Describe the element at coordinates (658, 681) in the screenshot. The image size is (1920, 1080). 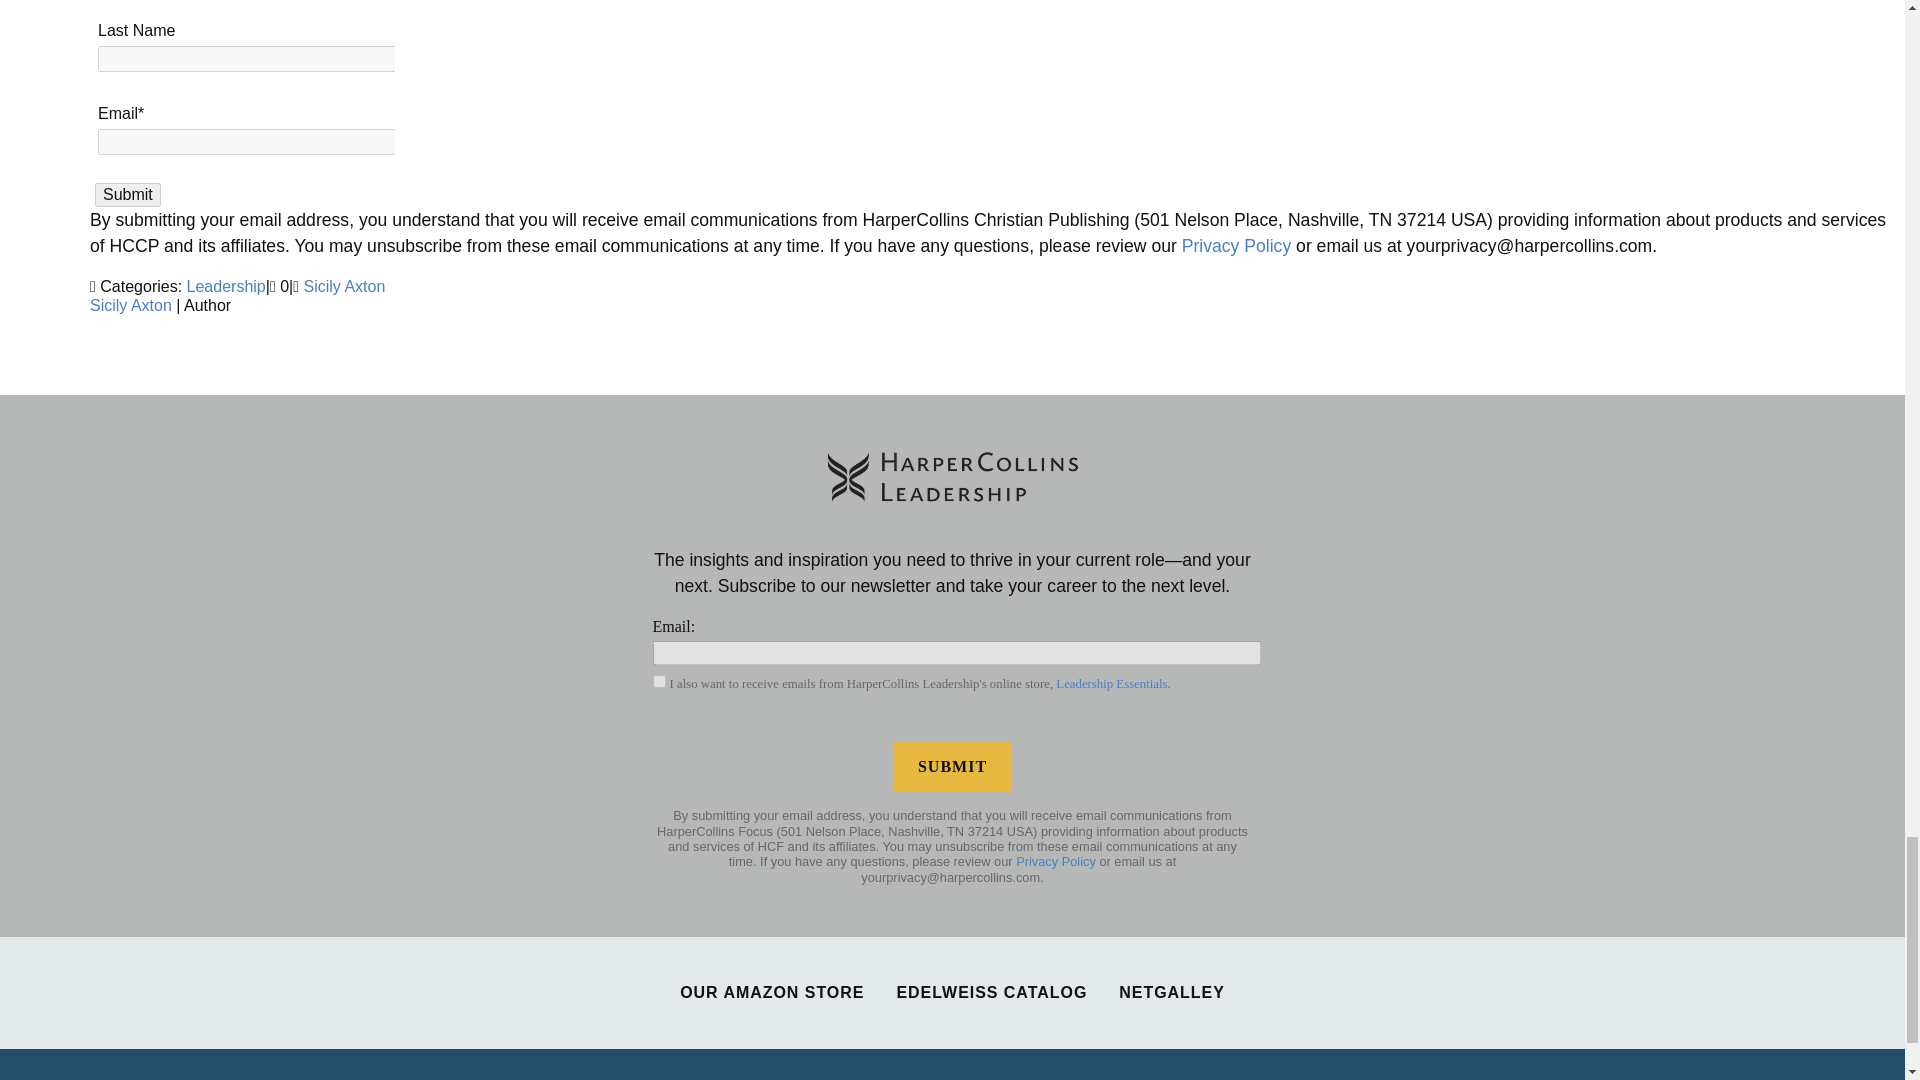
I see `Yes` at that location.